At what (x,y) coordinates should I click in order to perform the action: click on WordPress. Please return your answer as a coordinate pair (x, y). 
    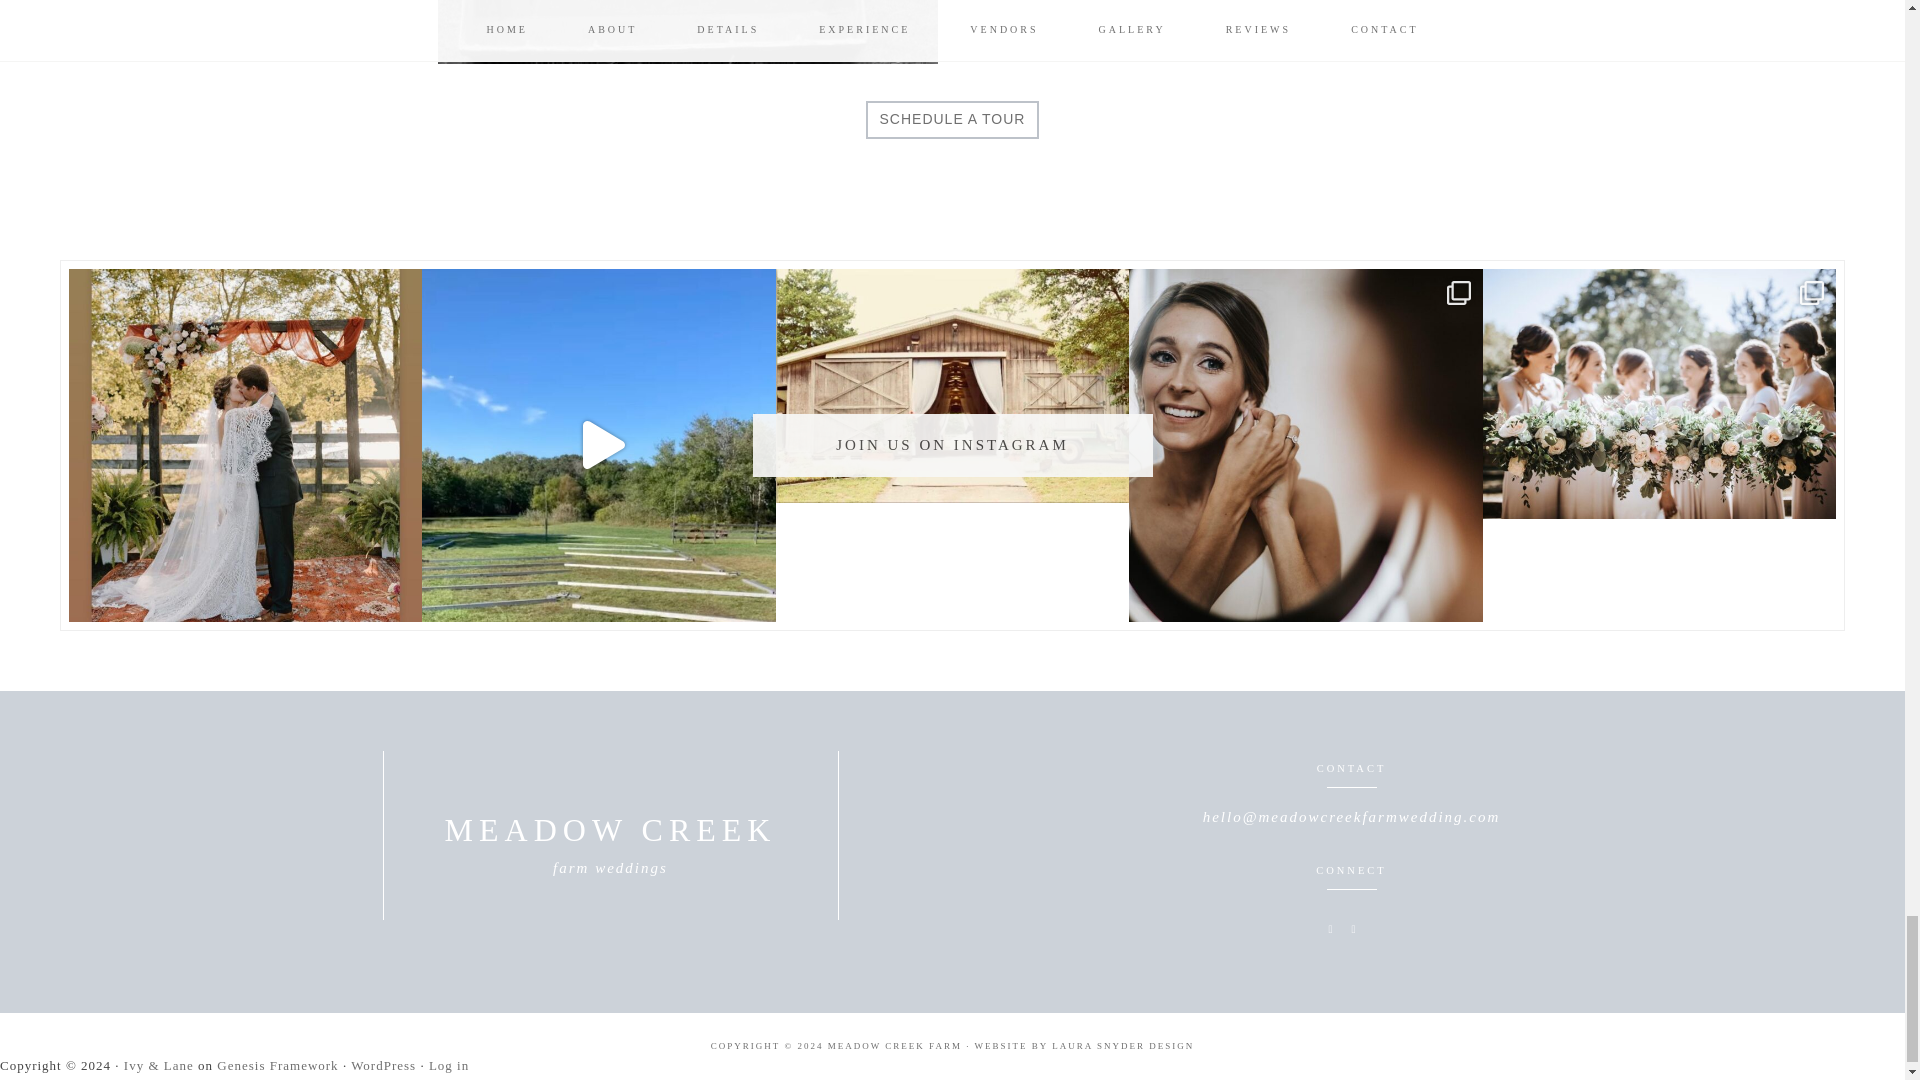
    Looking at the image, I should click on (384, 1066).